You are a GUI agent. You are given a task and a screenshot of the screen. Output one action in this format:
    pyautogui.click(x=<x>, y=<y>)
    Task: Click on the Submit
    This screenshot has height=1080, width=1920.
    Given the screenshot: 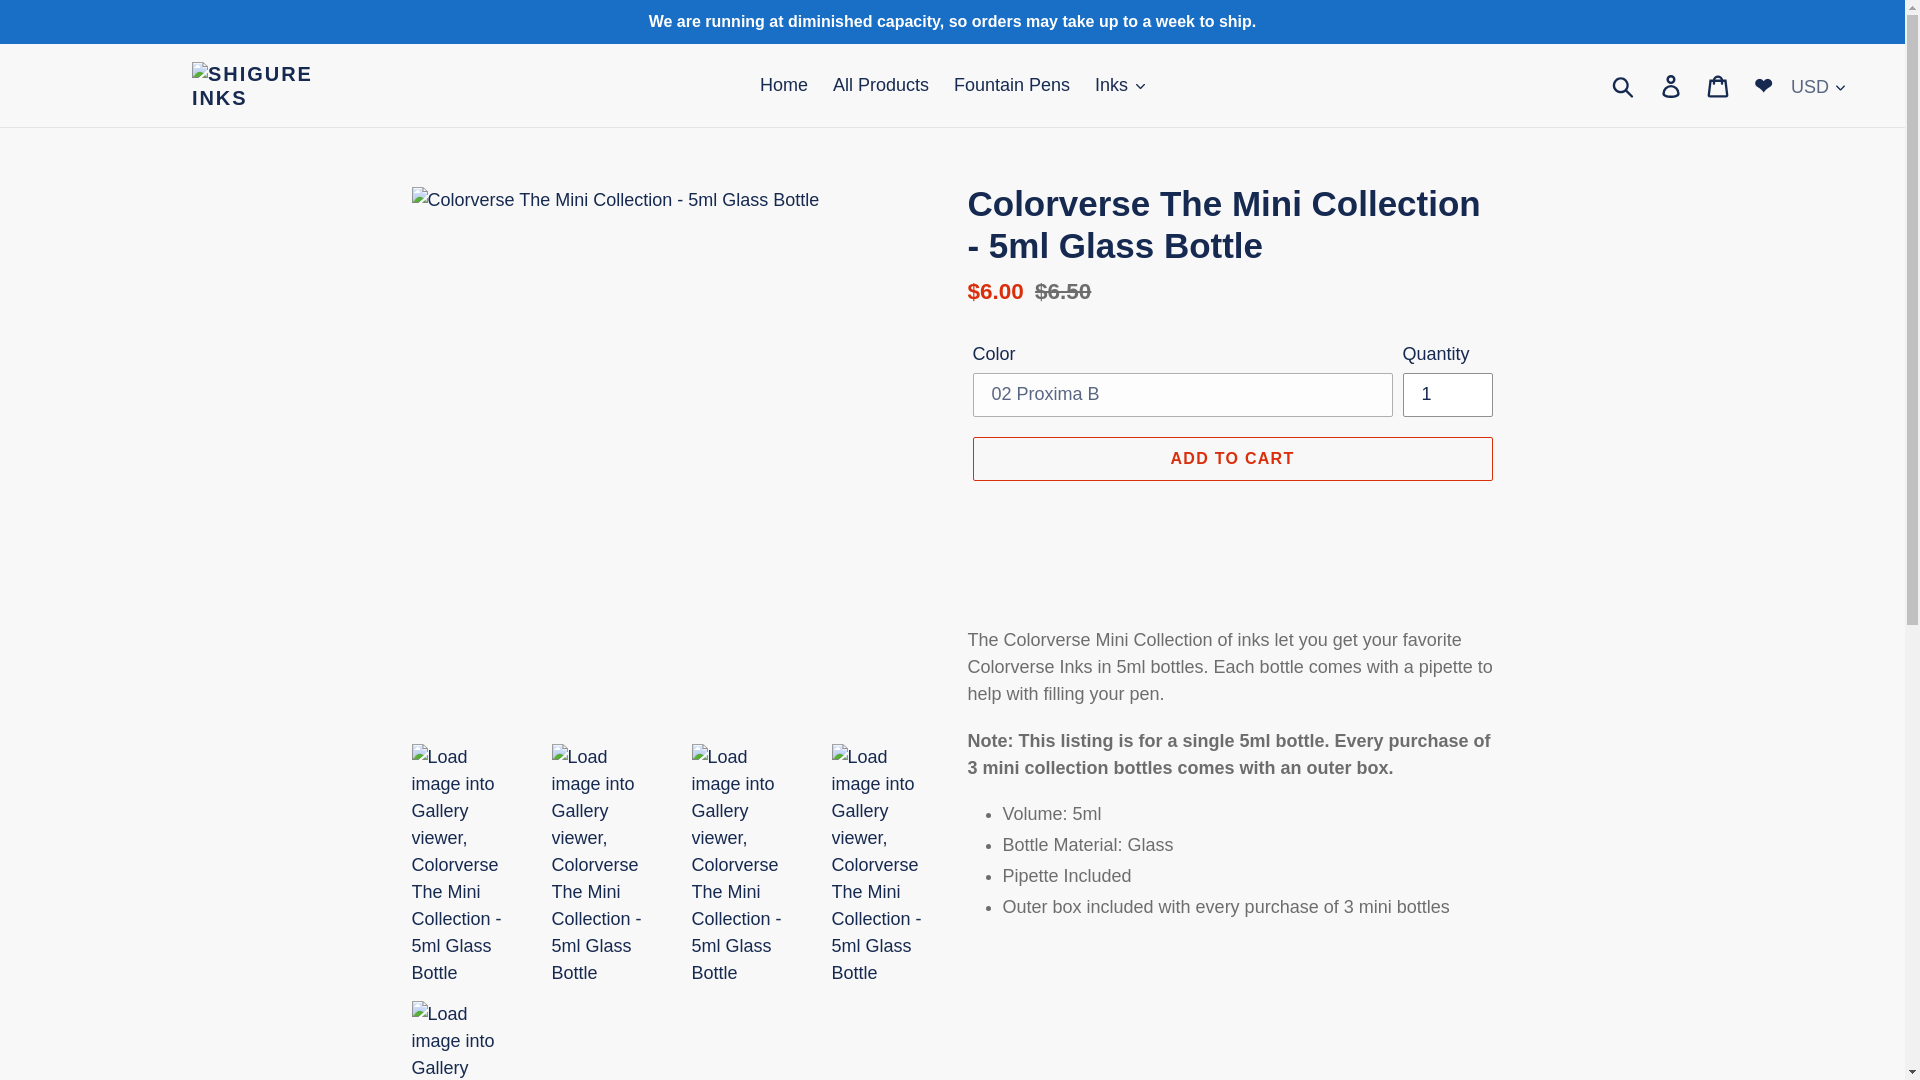 What is the action you would take?
    pyautogui.click(x=1624, y=86)
    